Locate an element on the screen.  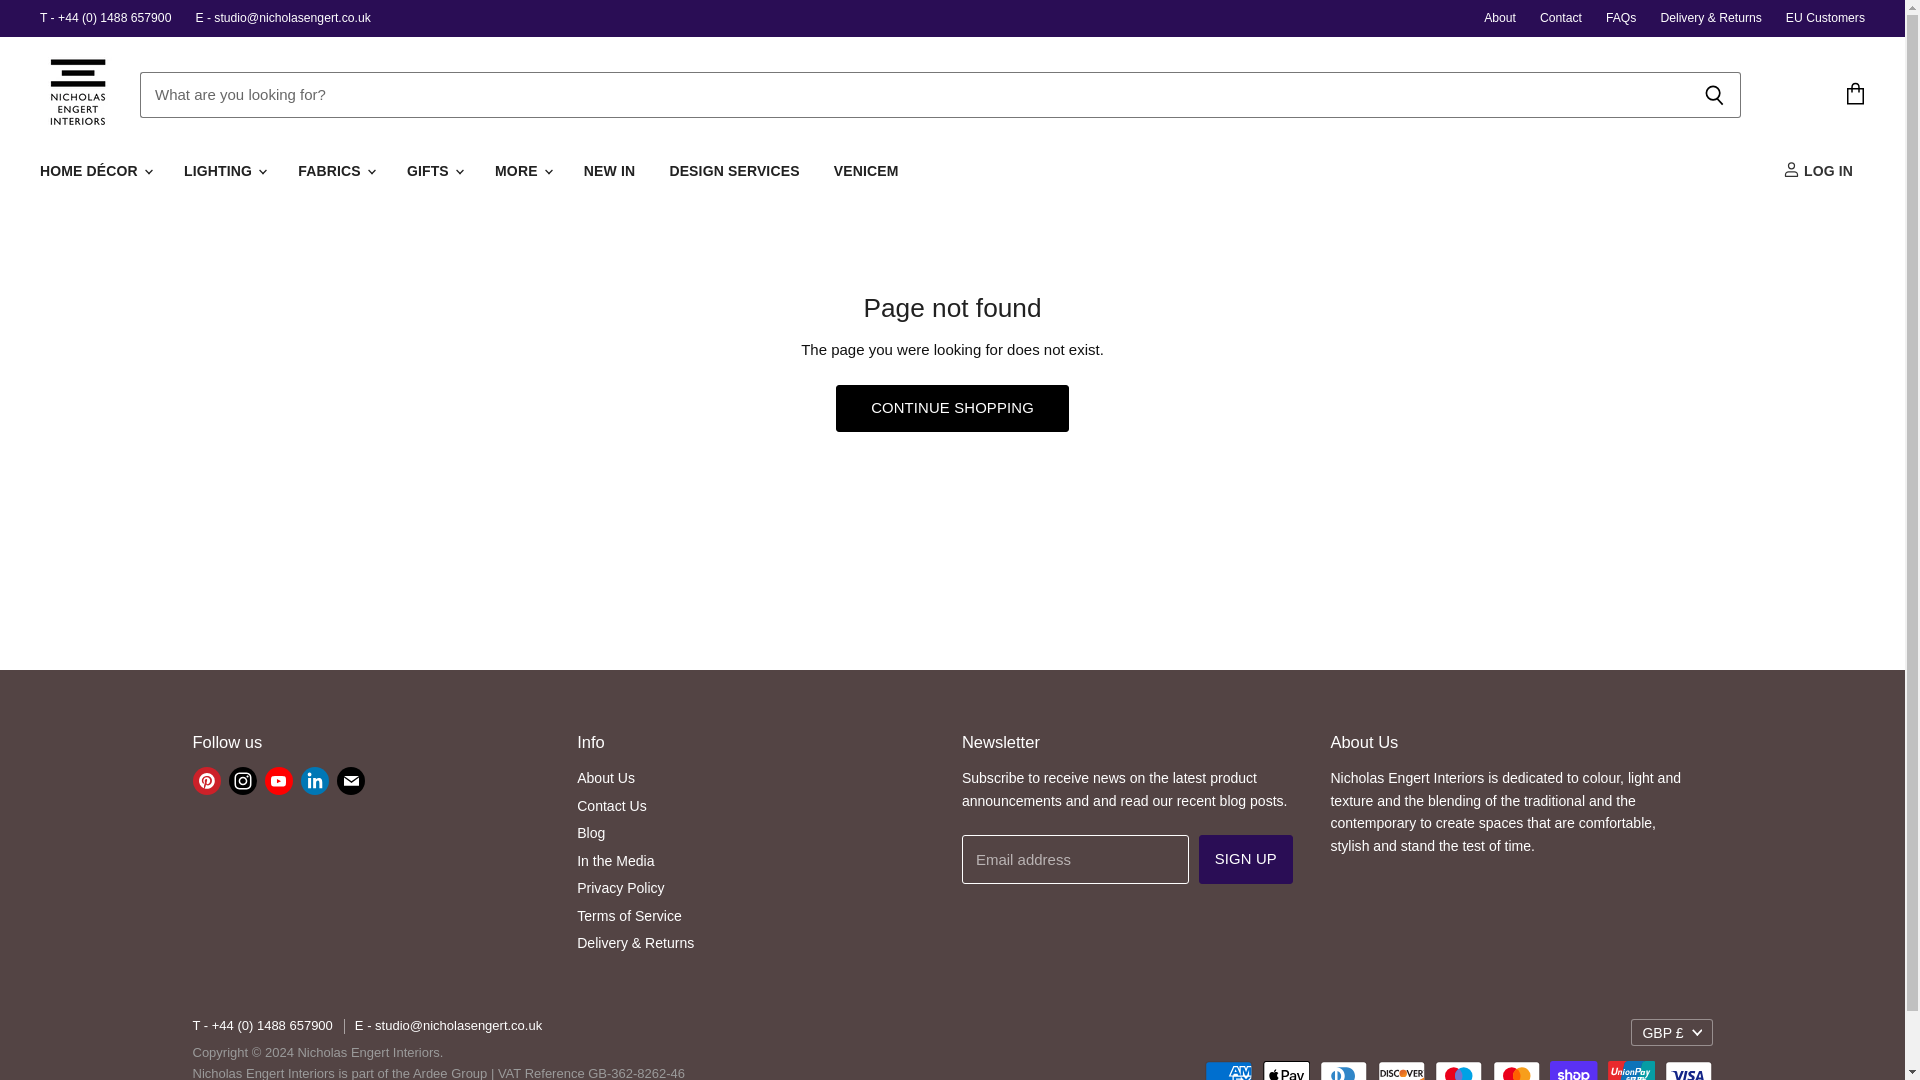
Youtube is located at coordinates (277, 780).